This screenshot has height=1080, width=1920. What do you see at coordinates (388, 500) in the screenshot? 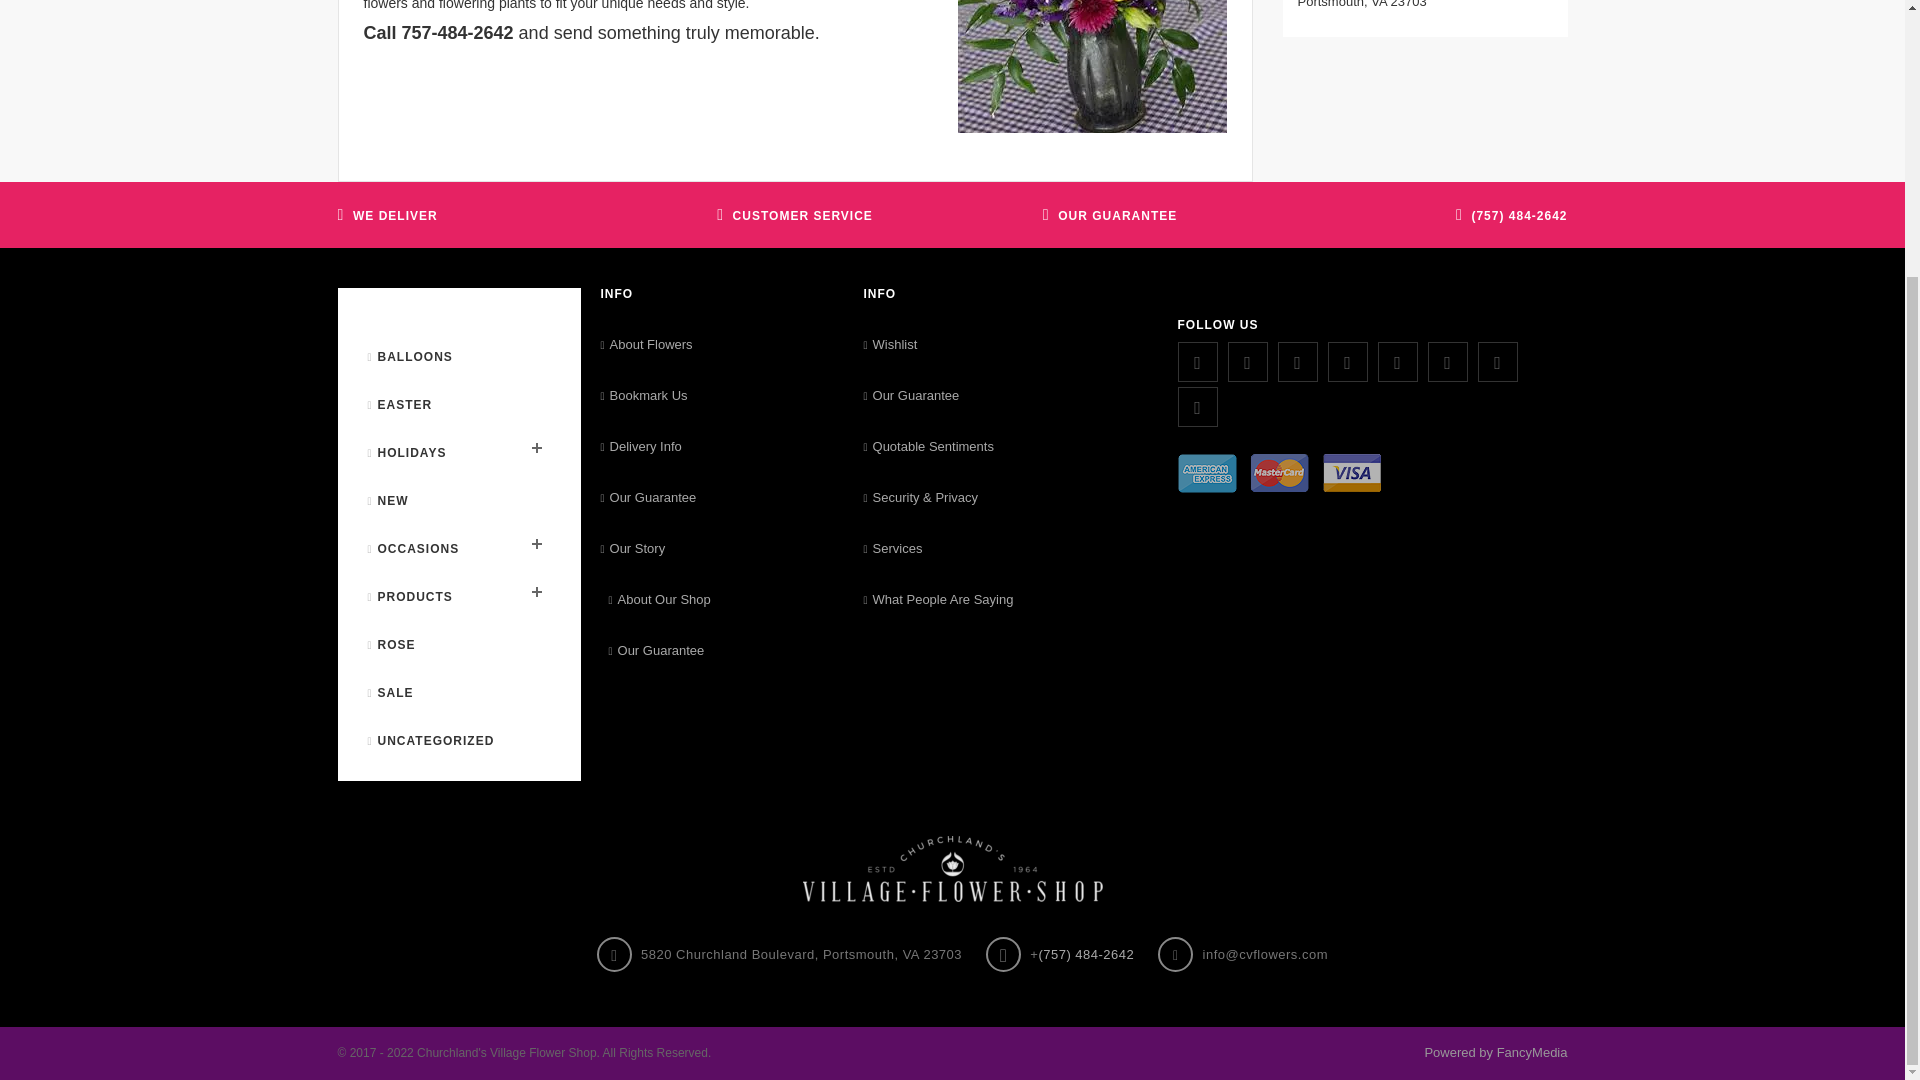
I see `NEW` at bounding box center [388, 500].